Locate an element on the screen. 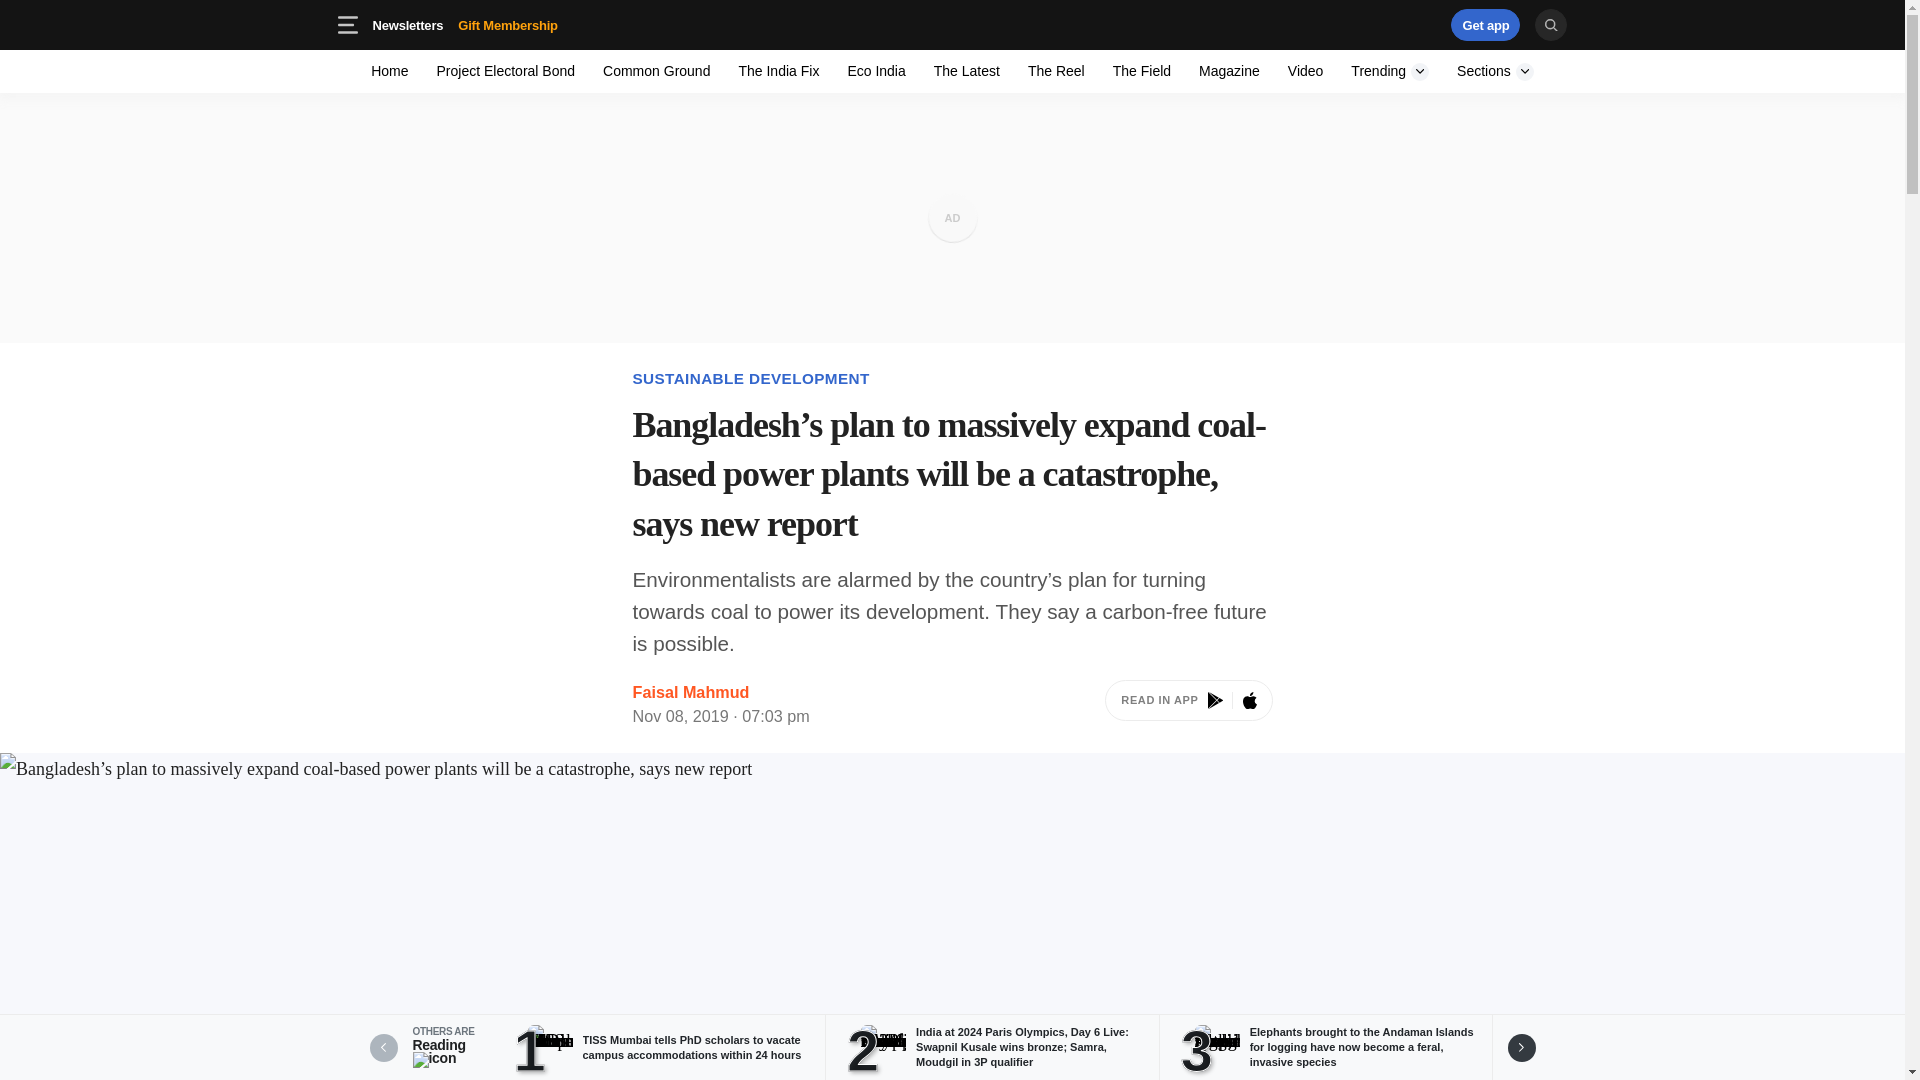 The width and height of the screenshot is (1920, 1080). Common Ground is located at coordinates (656, 70).